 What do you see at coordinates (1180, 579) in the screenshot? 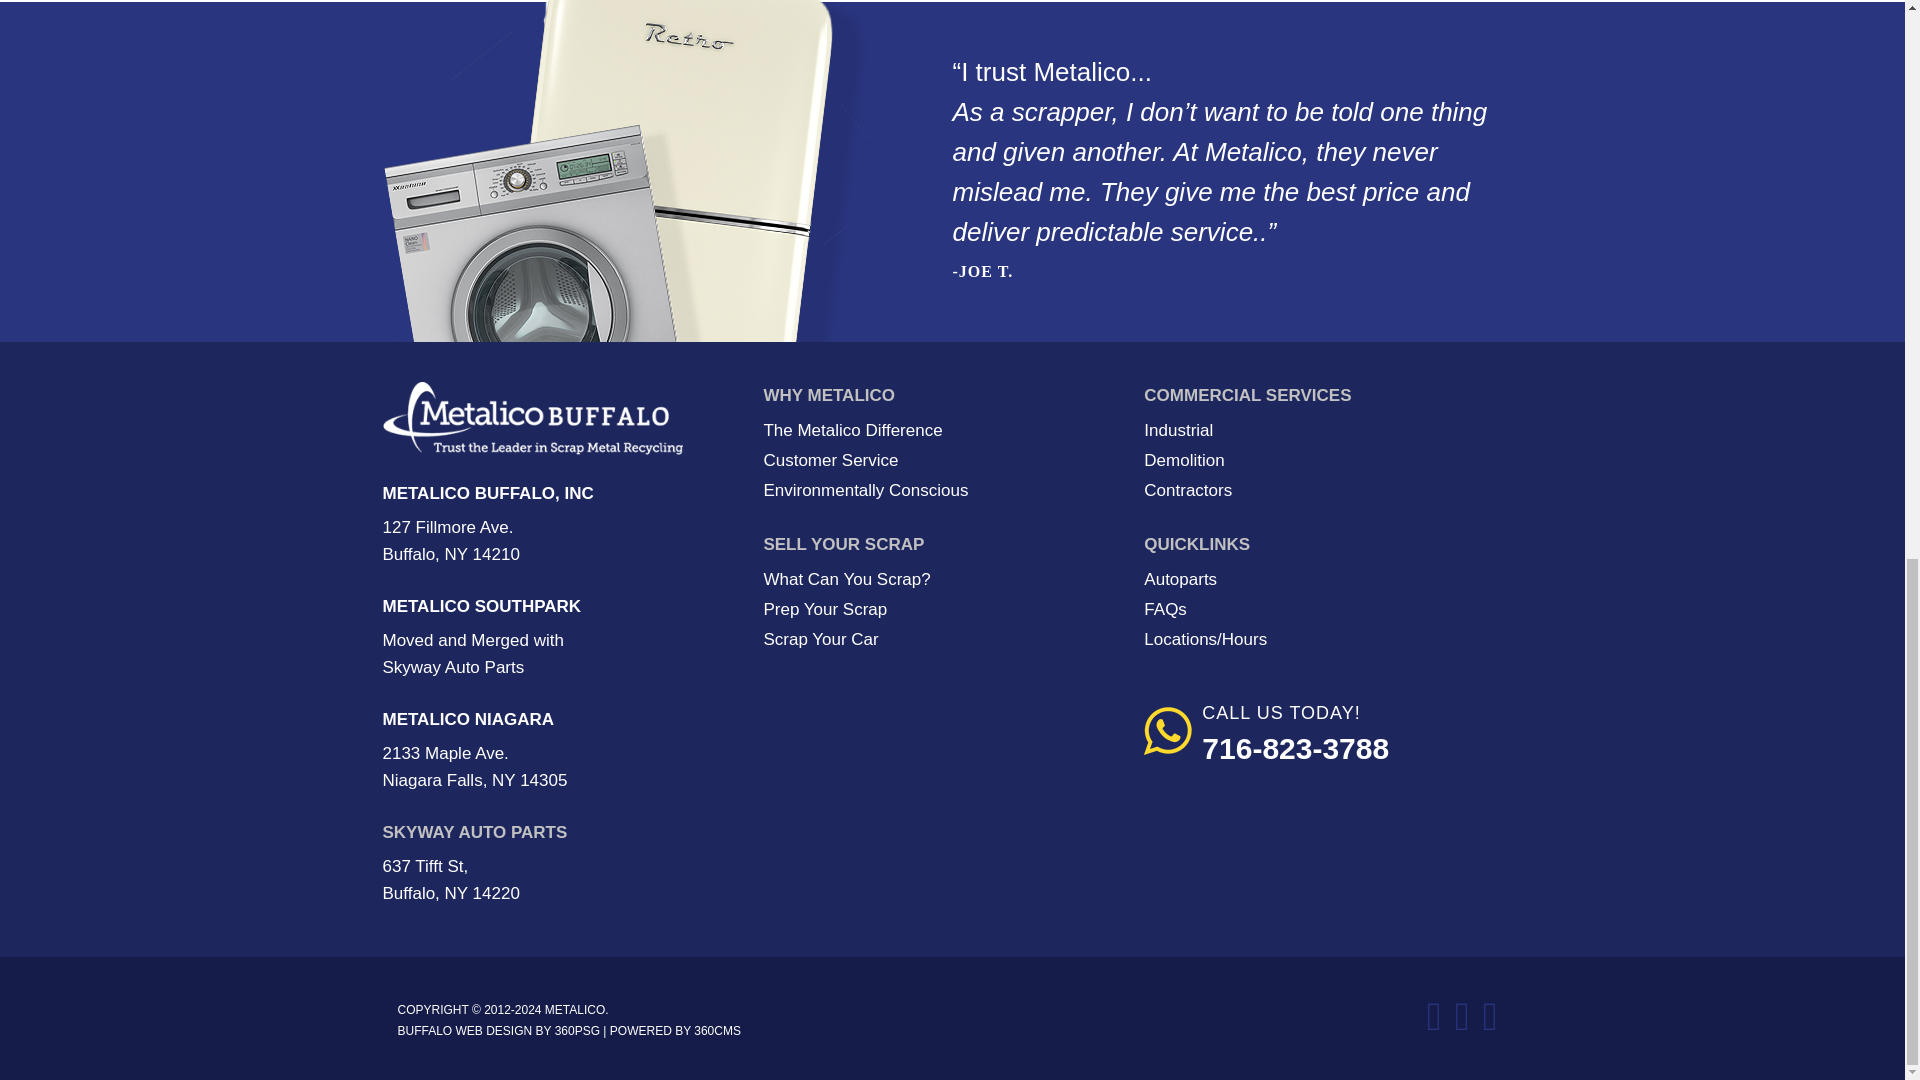
I see `Autoparts` at bounding box center [1180, 579].